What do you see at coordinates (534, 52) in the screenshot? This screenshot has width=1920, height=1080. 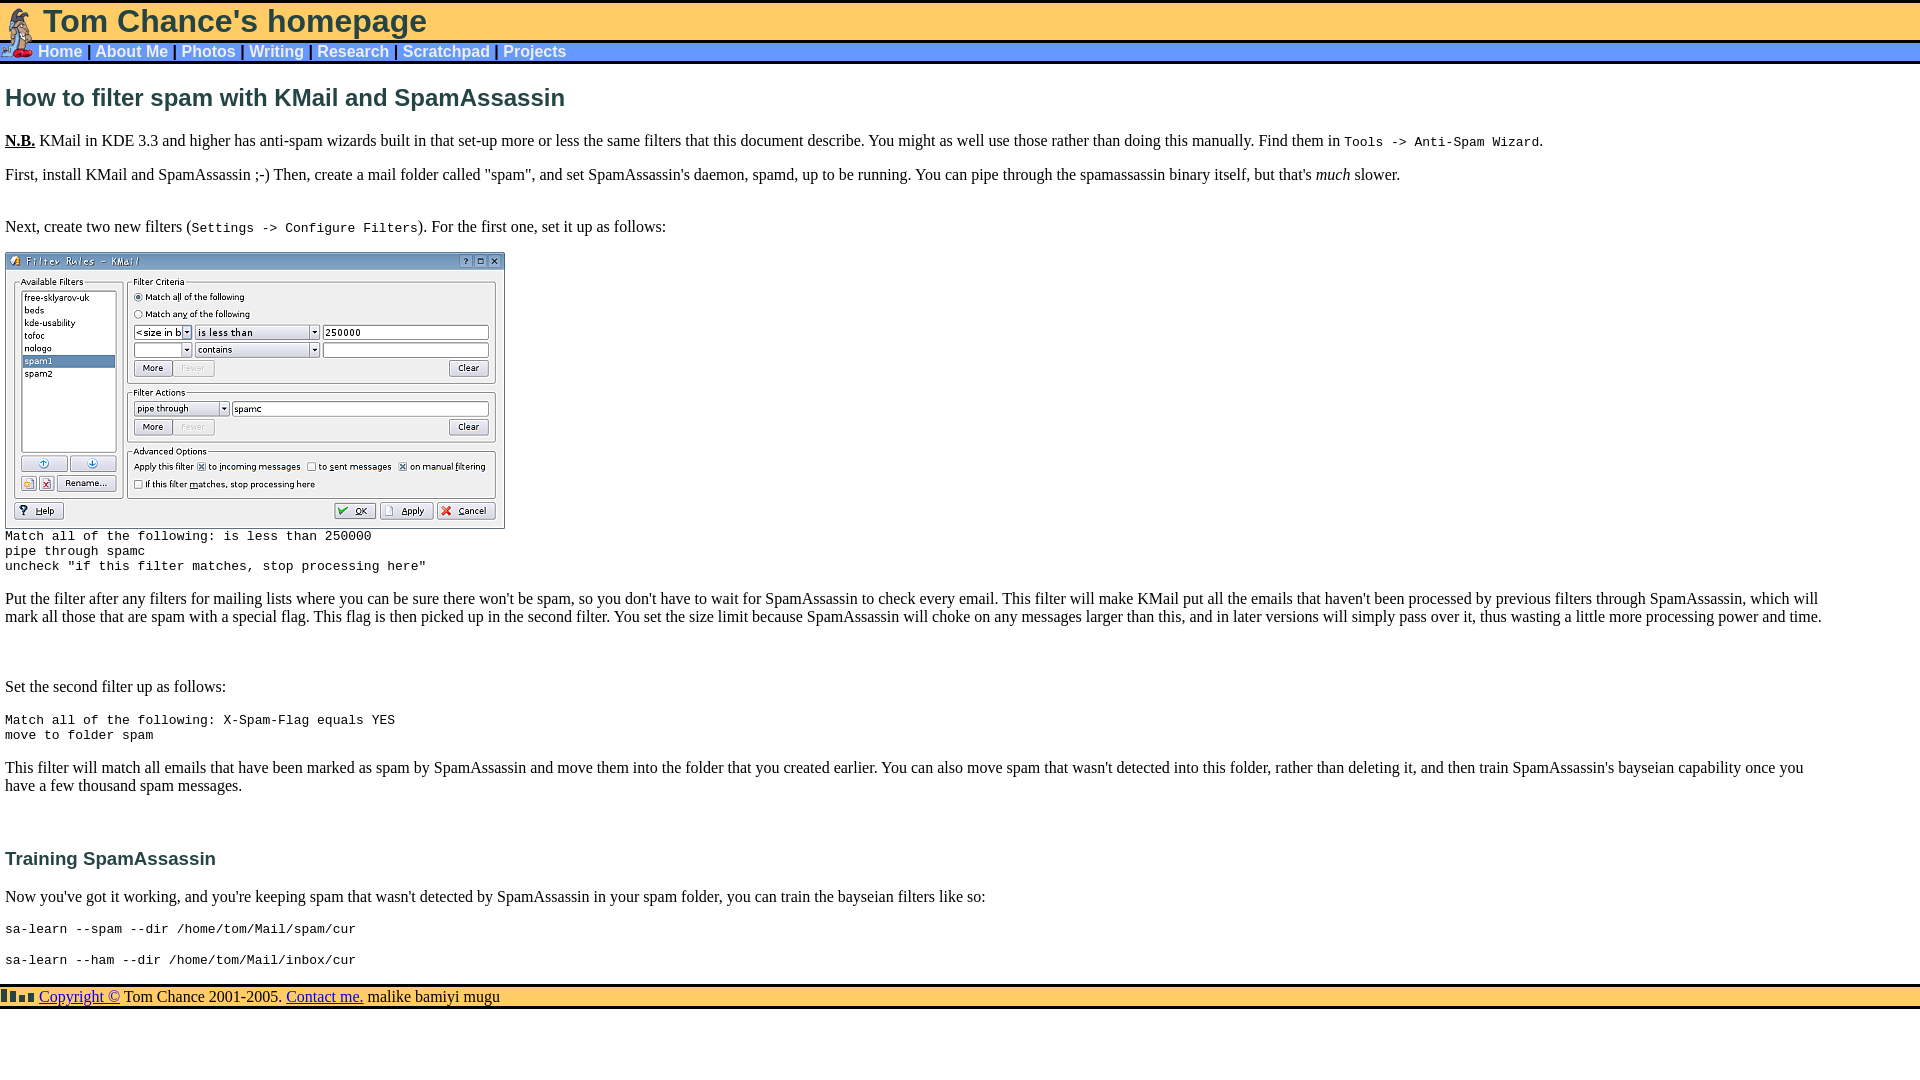 I see `Projects` at bounding box center [534, 52].